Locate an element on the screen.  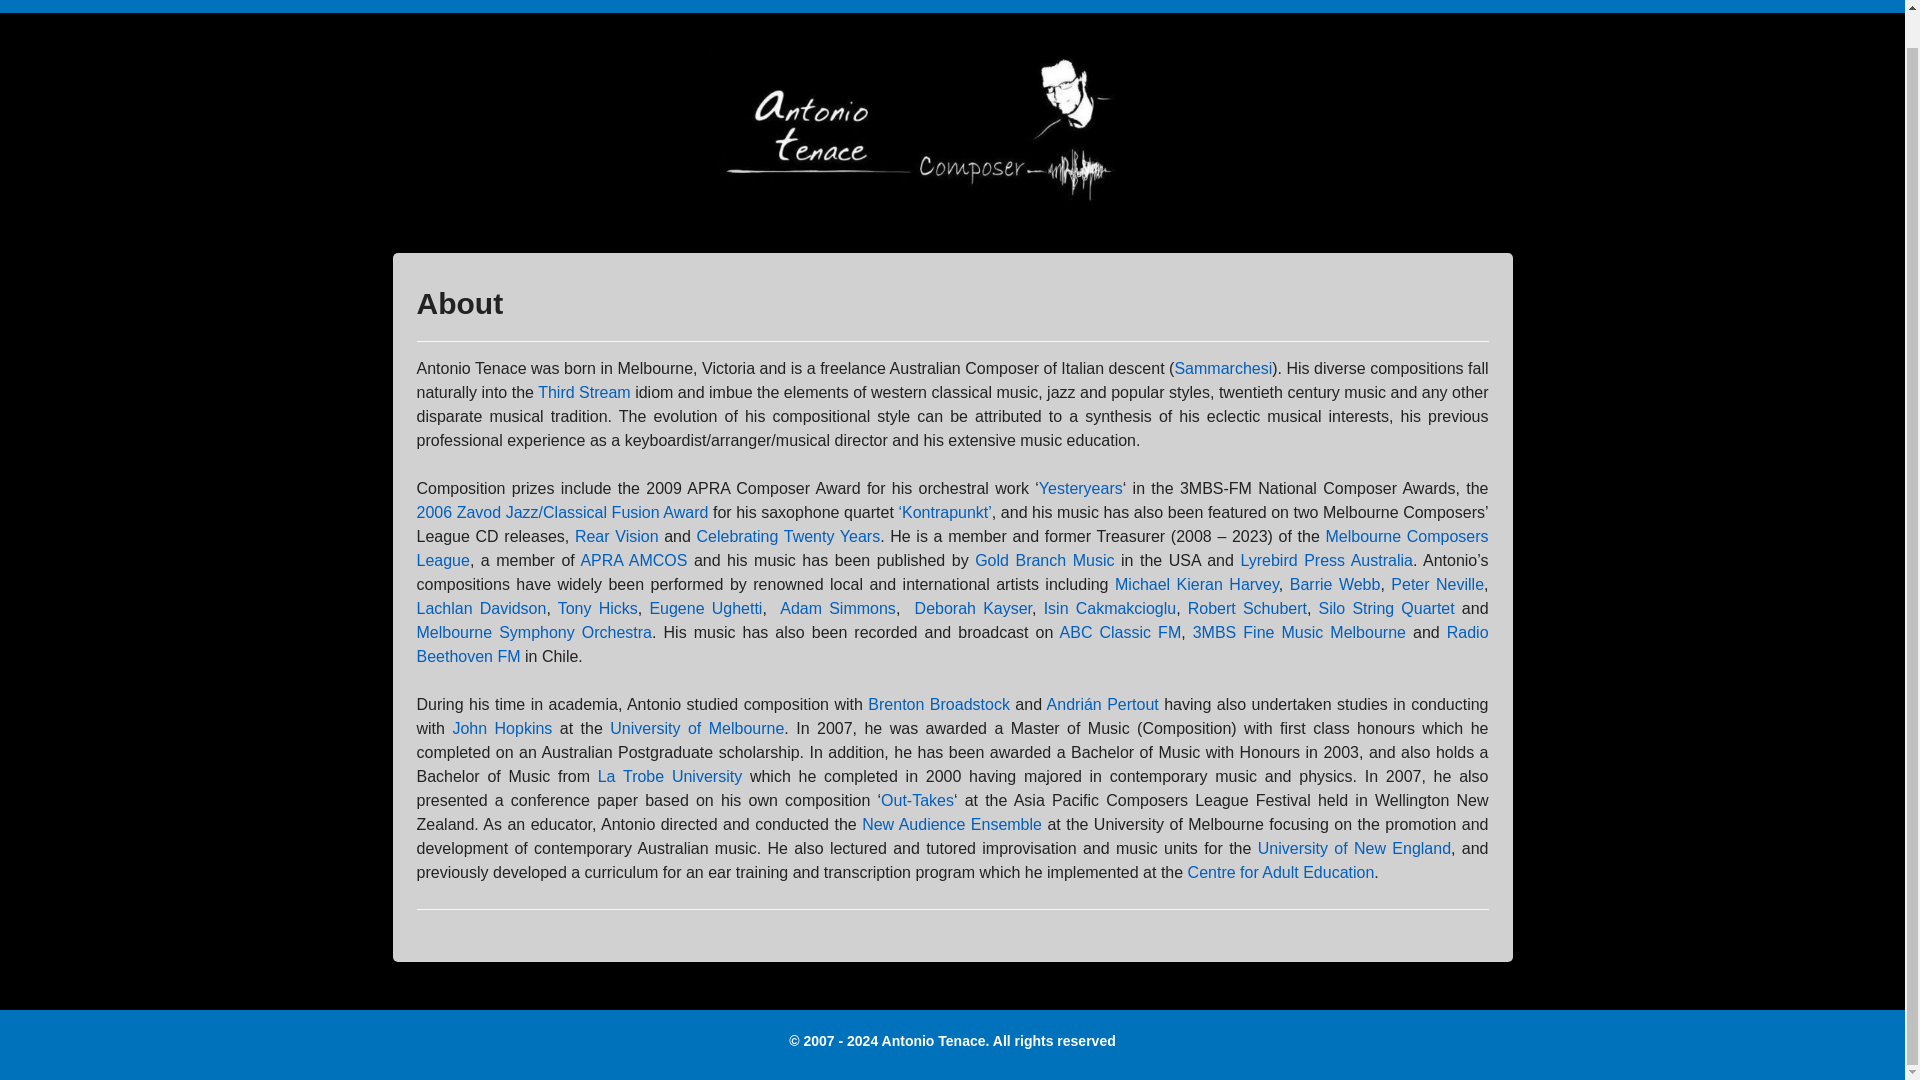
Music is located at coordinates (600, 6).